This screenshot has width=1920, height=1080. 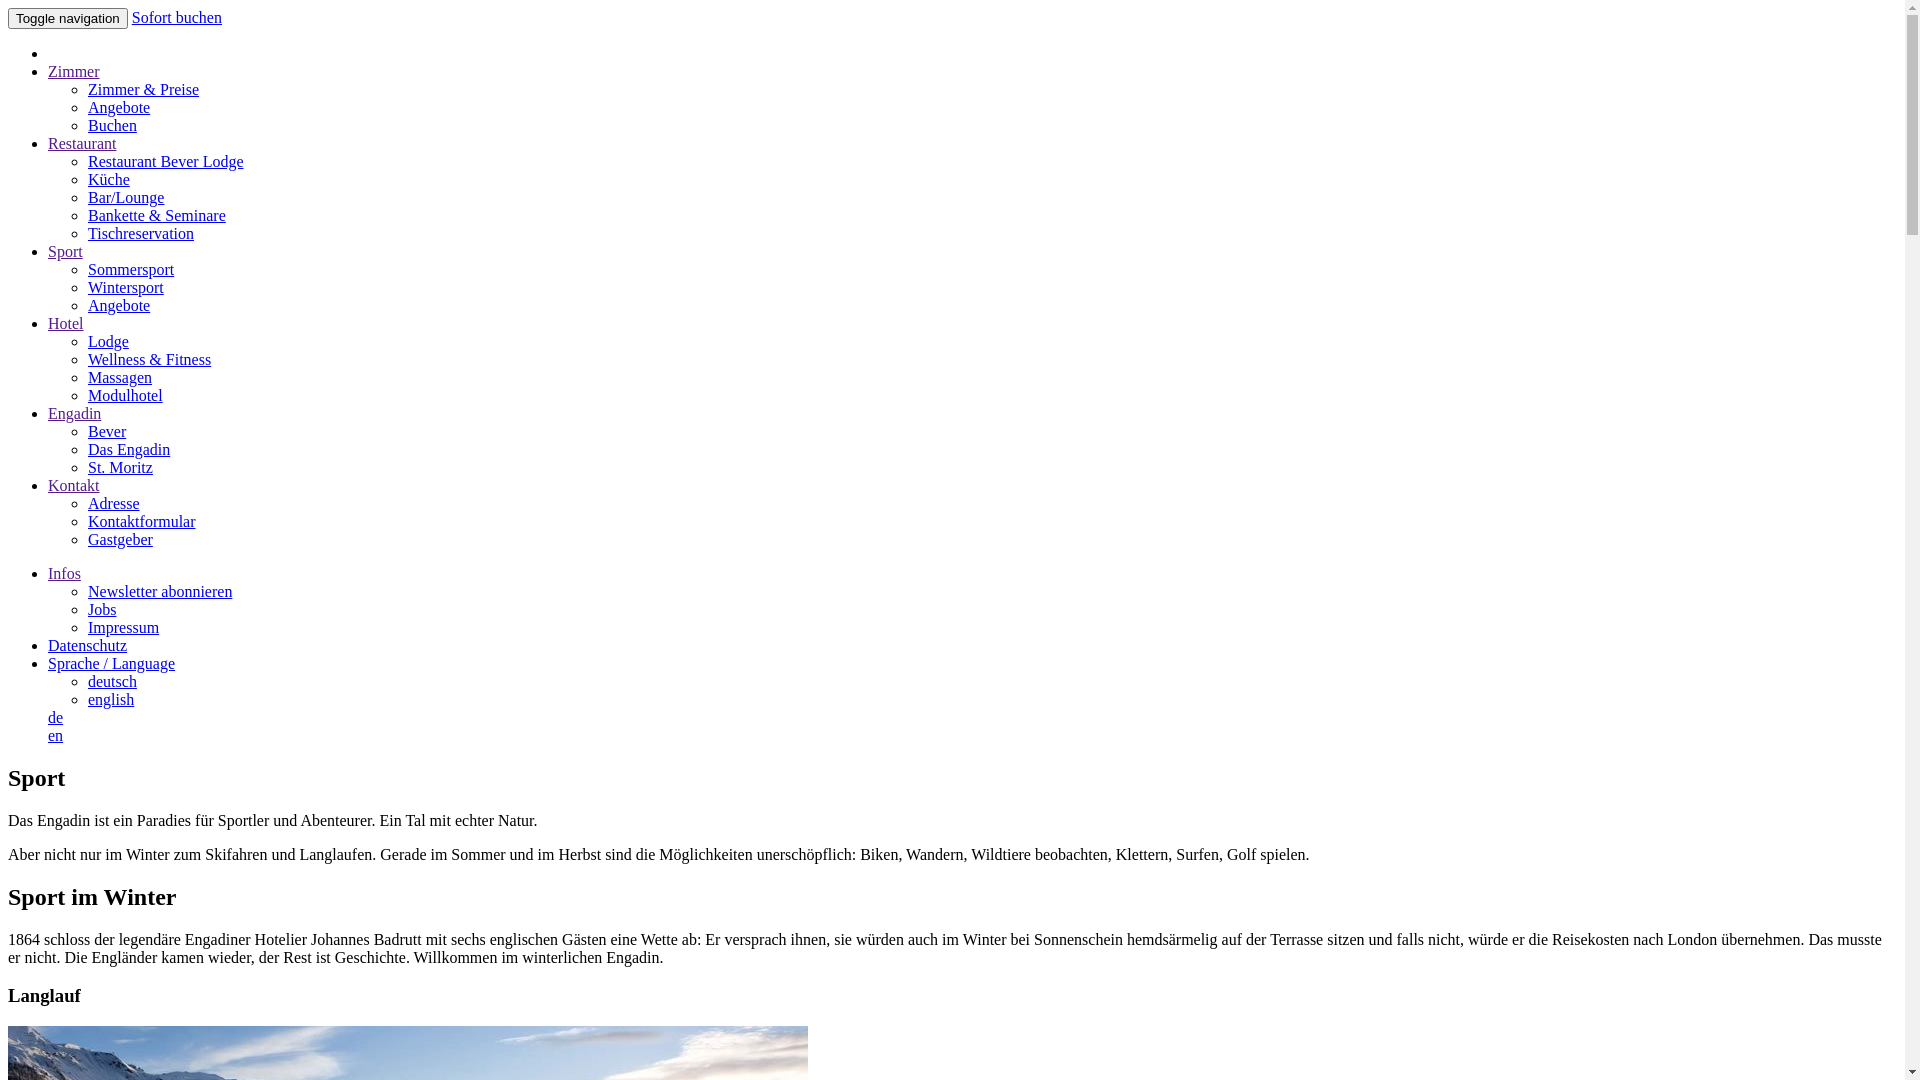 What do you see at coordinates (157, 216) in the screenshot?
I see `Bankette & Seminare` at bounding box center [157, 216].